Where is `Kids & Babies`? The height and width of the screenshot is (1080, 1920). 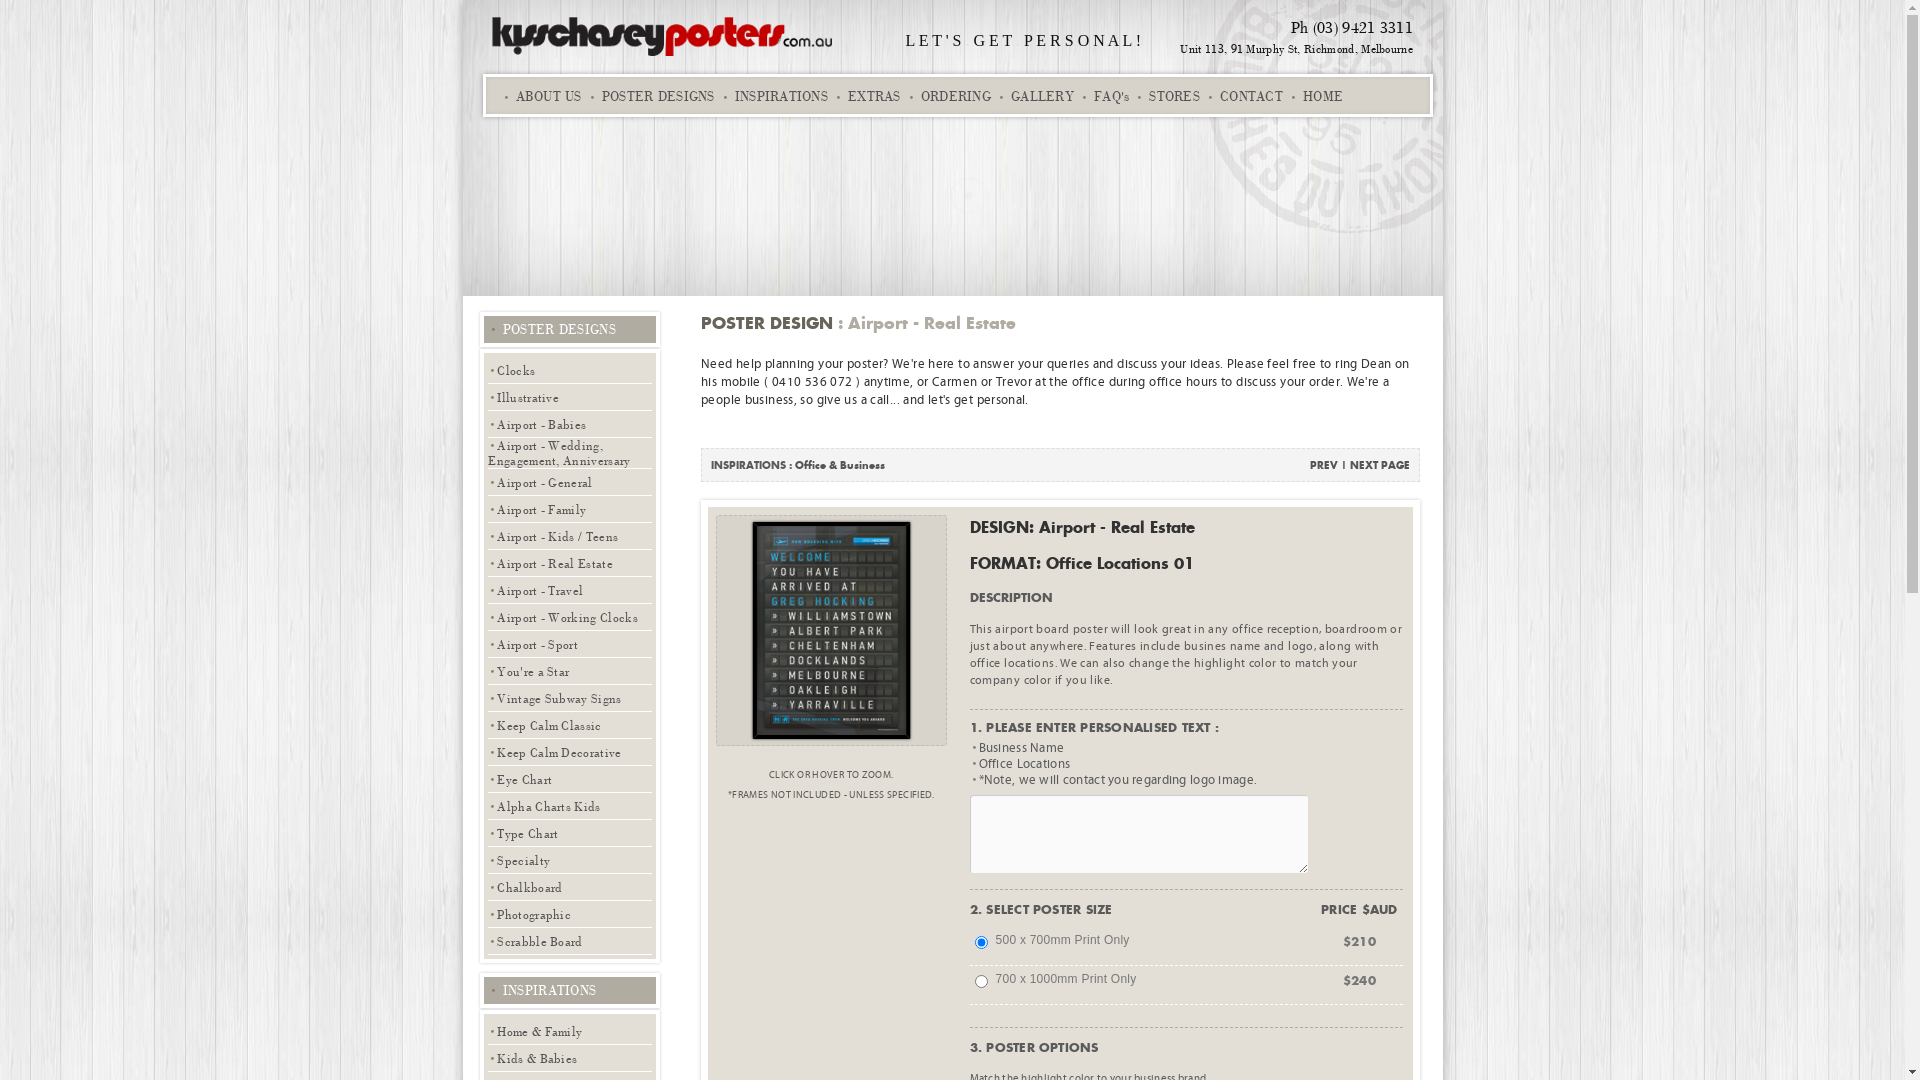
Kids & Babies is located at coordinates (570, 1058).